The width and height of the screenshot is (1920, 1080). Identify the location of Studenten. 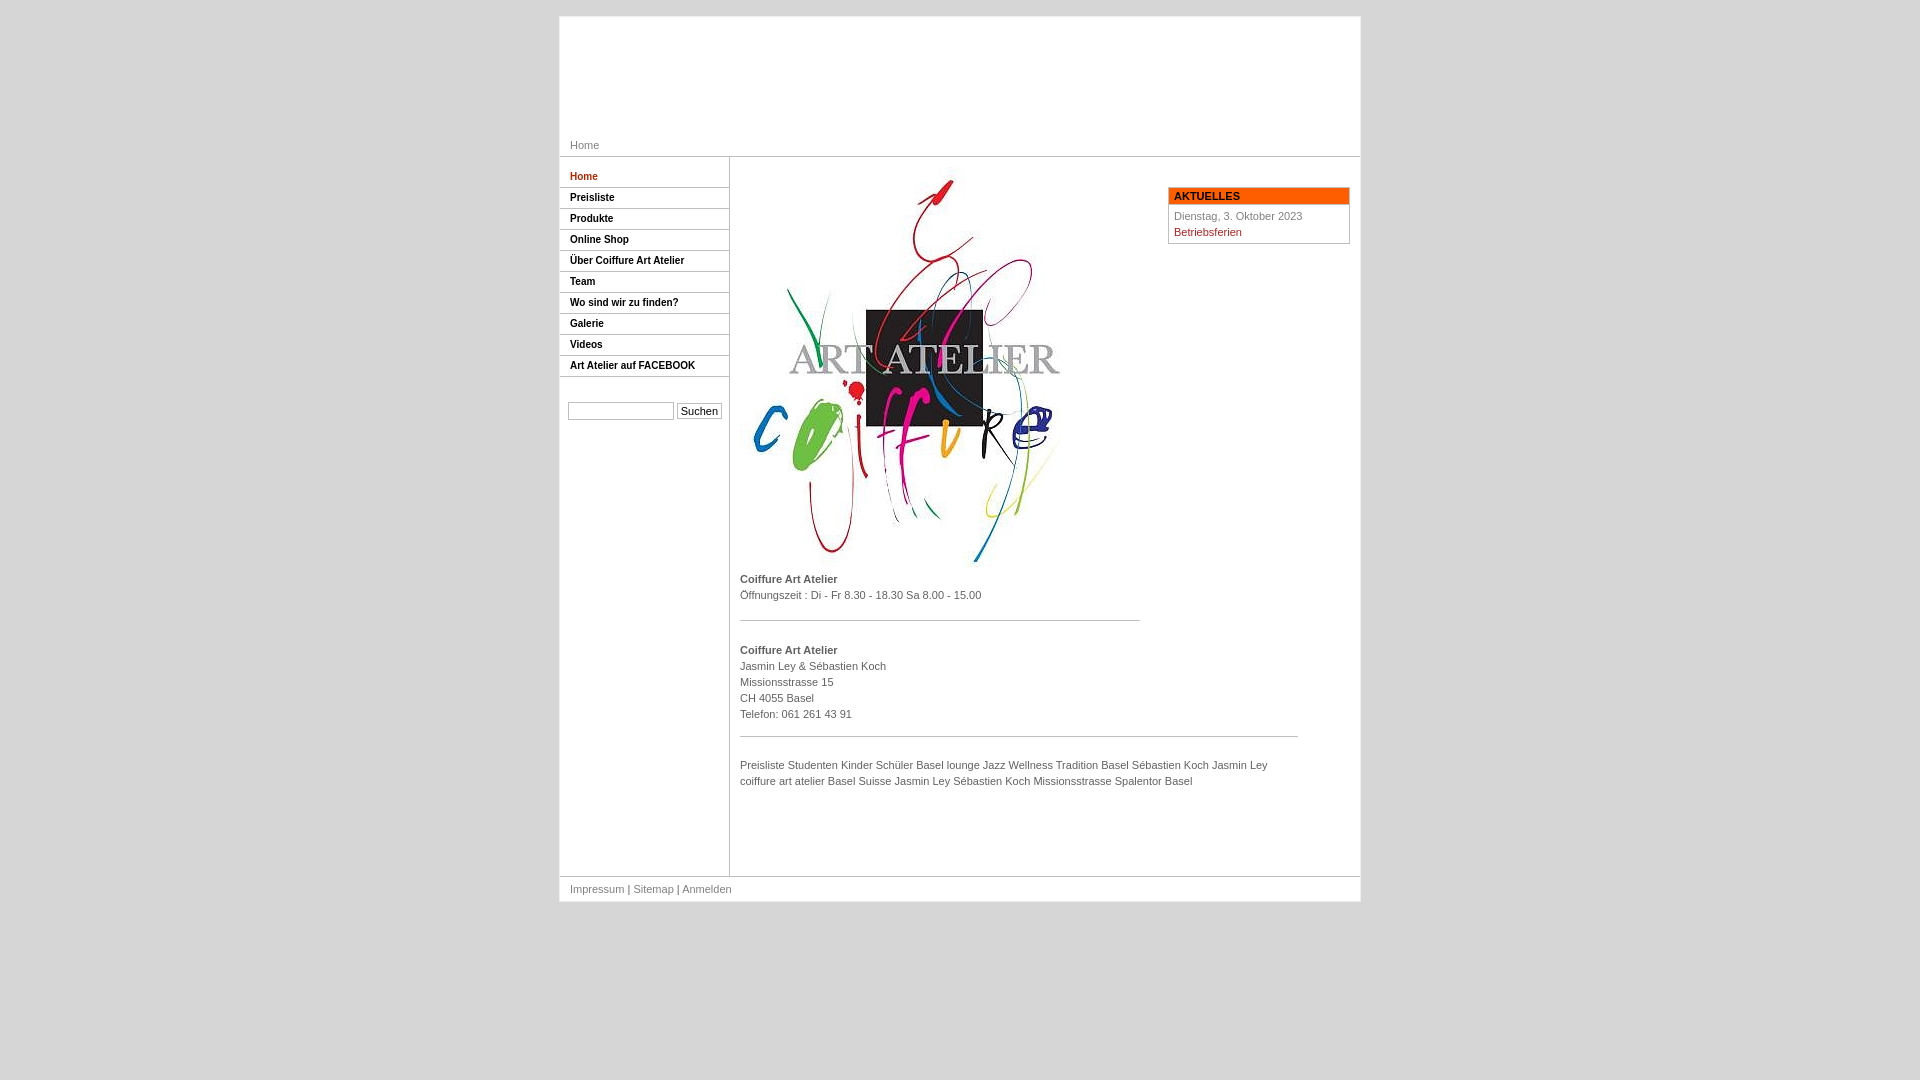
(813, 764).